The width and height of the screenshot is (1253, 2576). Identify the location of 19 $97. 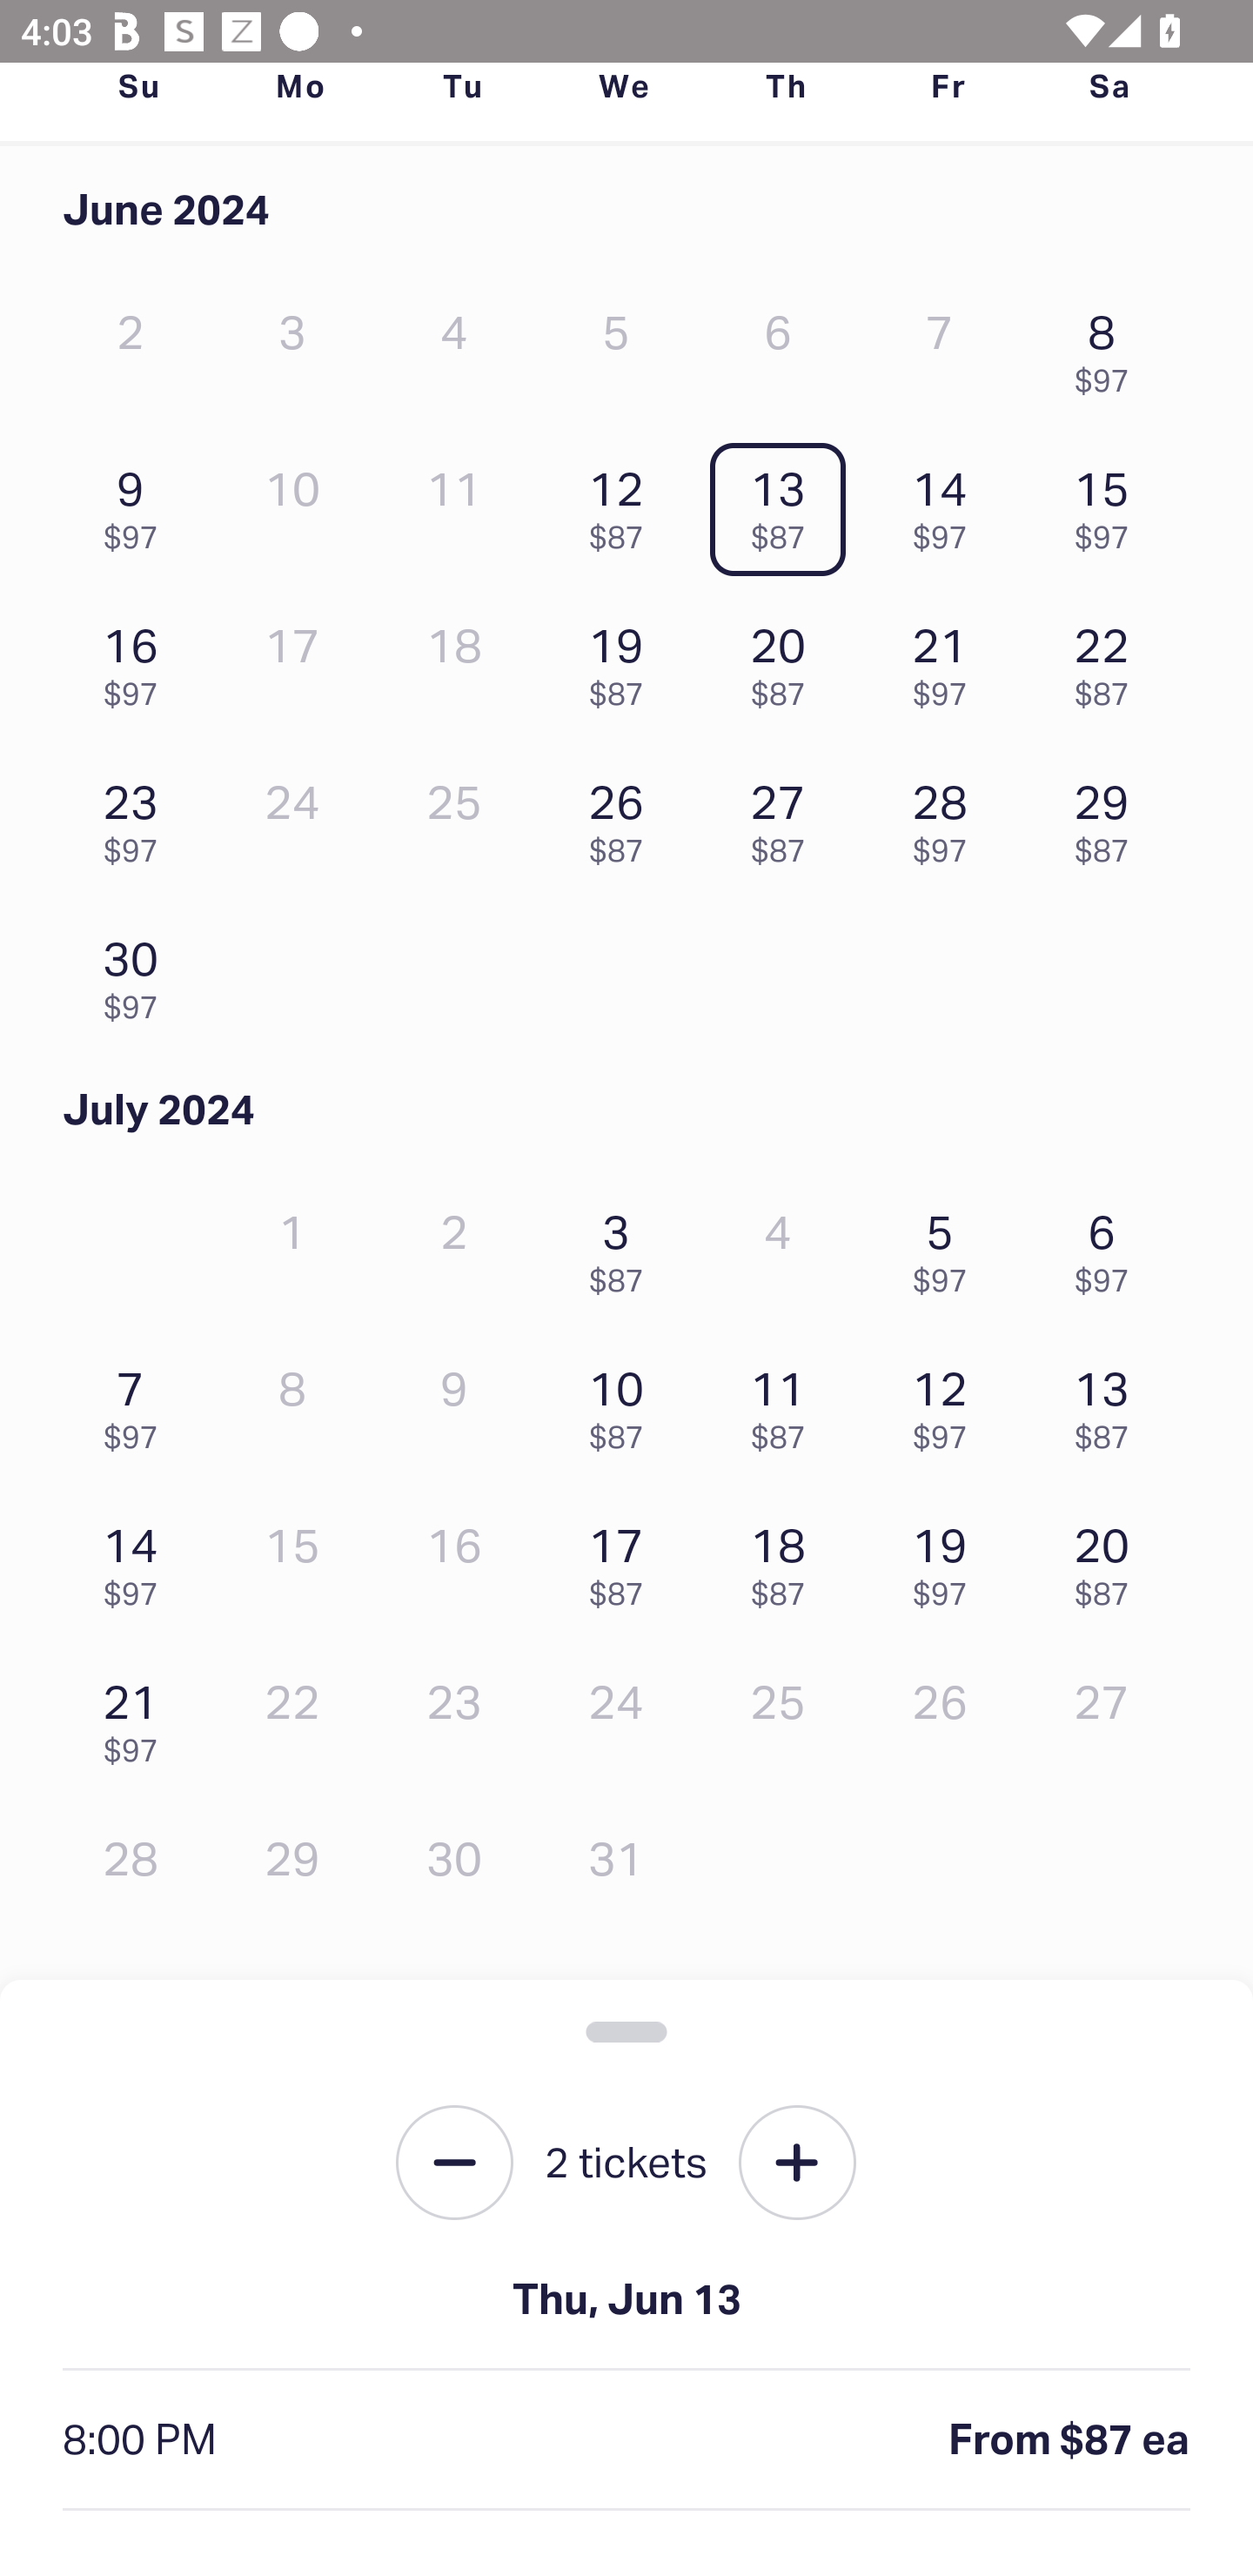
(948, 1560).